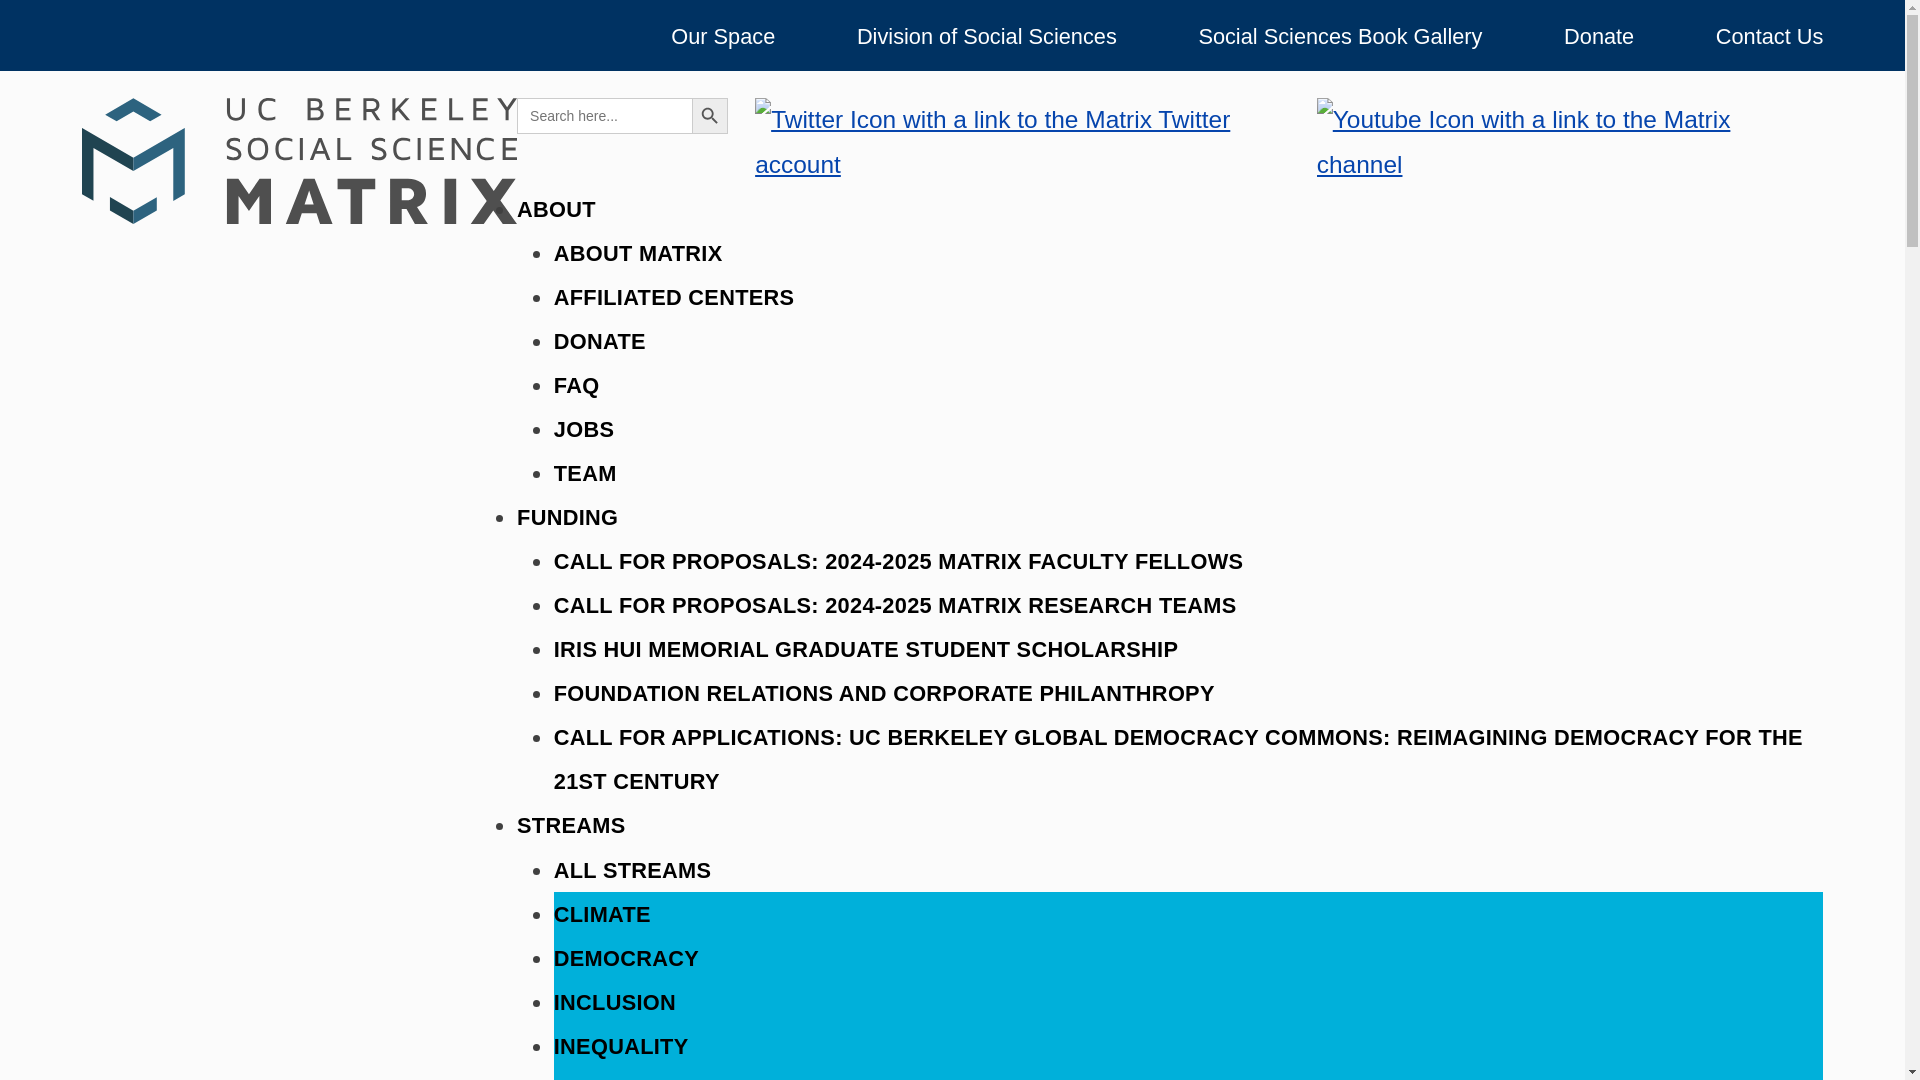 This screenshot has height=1080, width=1920. Describe the element at coordinates (722, 36) in the screenshot. I see `Our Space` at that location.